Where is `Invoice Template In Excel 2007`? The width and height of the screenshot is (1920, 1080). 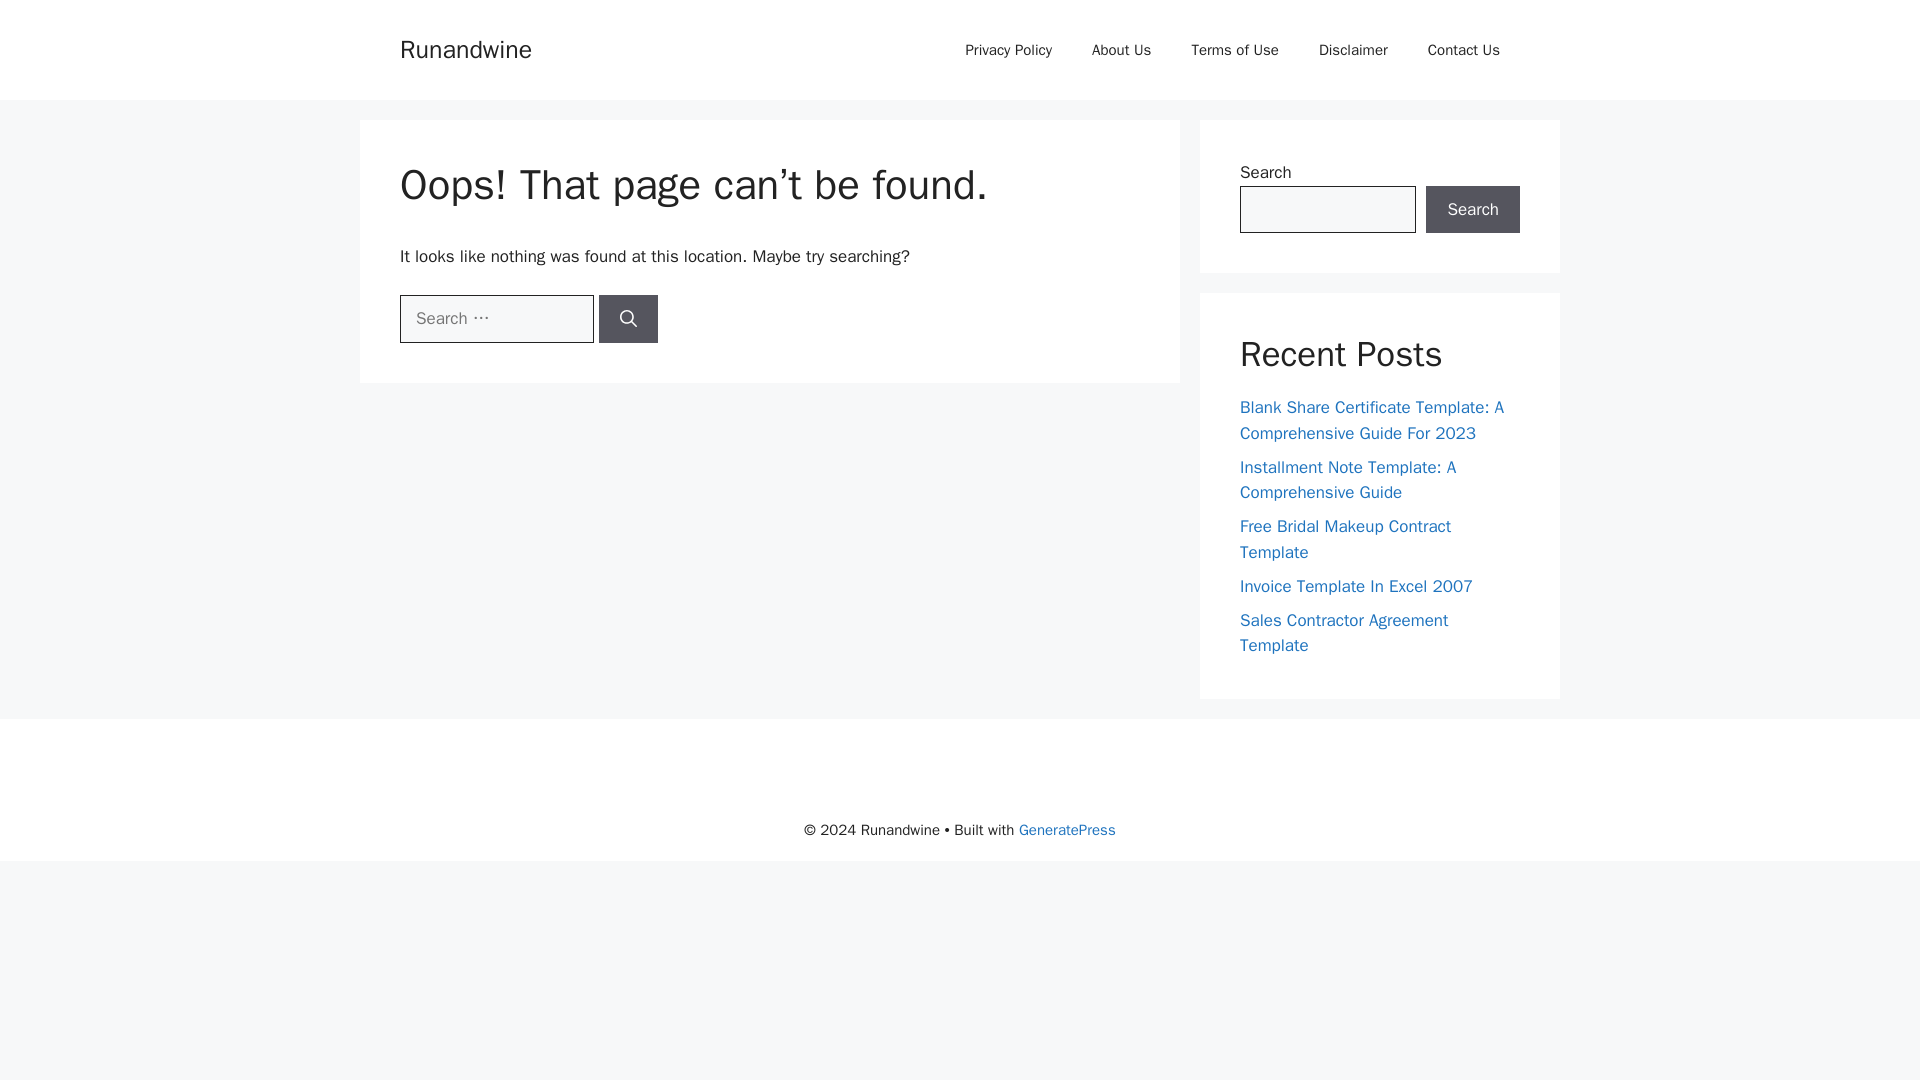 Invoice Template In Excel 2007 is located at coordinates (1356, 586).